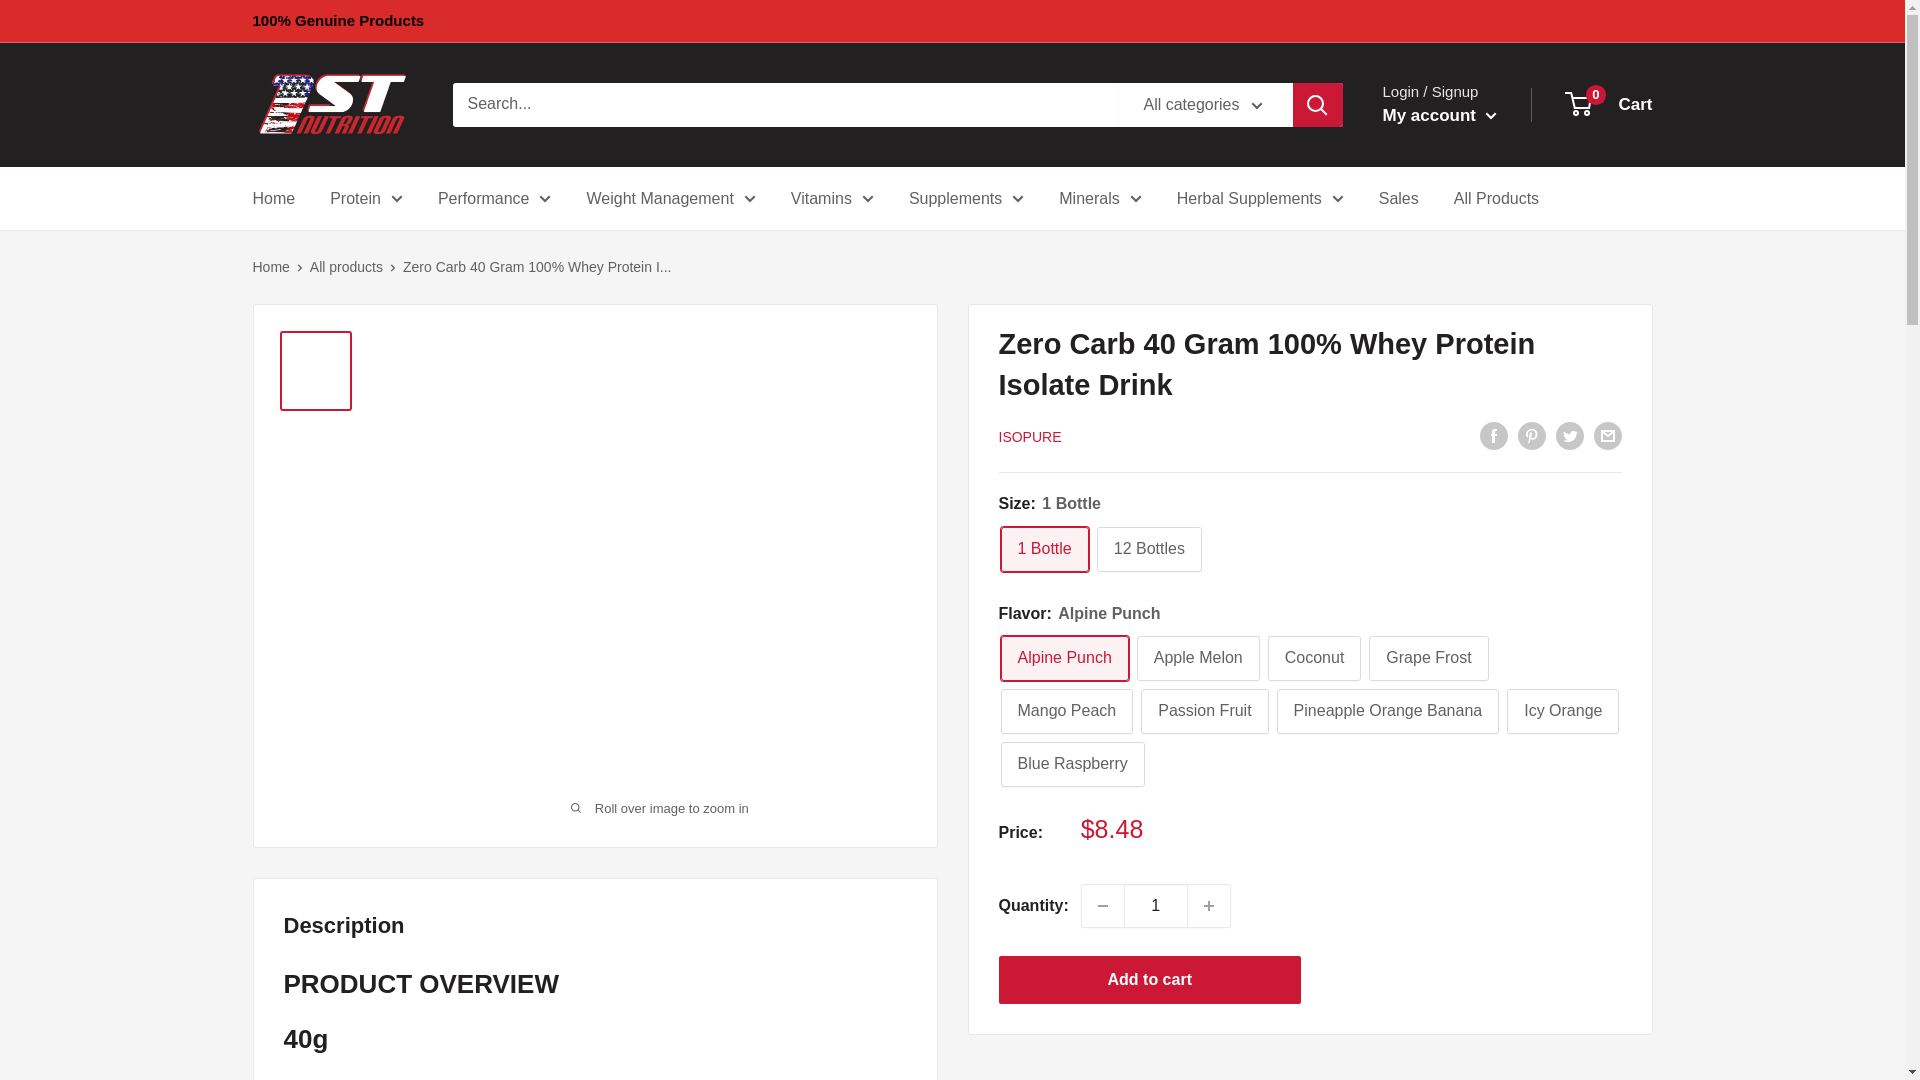 The height and width of the screenshot is (1080, 1920). What do you see at coordinates (1428, 658) in the screenshot?
I see `Grape Frost` at bounding box center [1428, 658].